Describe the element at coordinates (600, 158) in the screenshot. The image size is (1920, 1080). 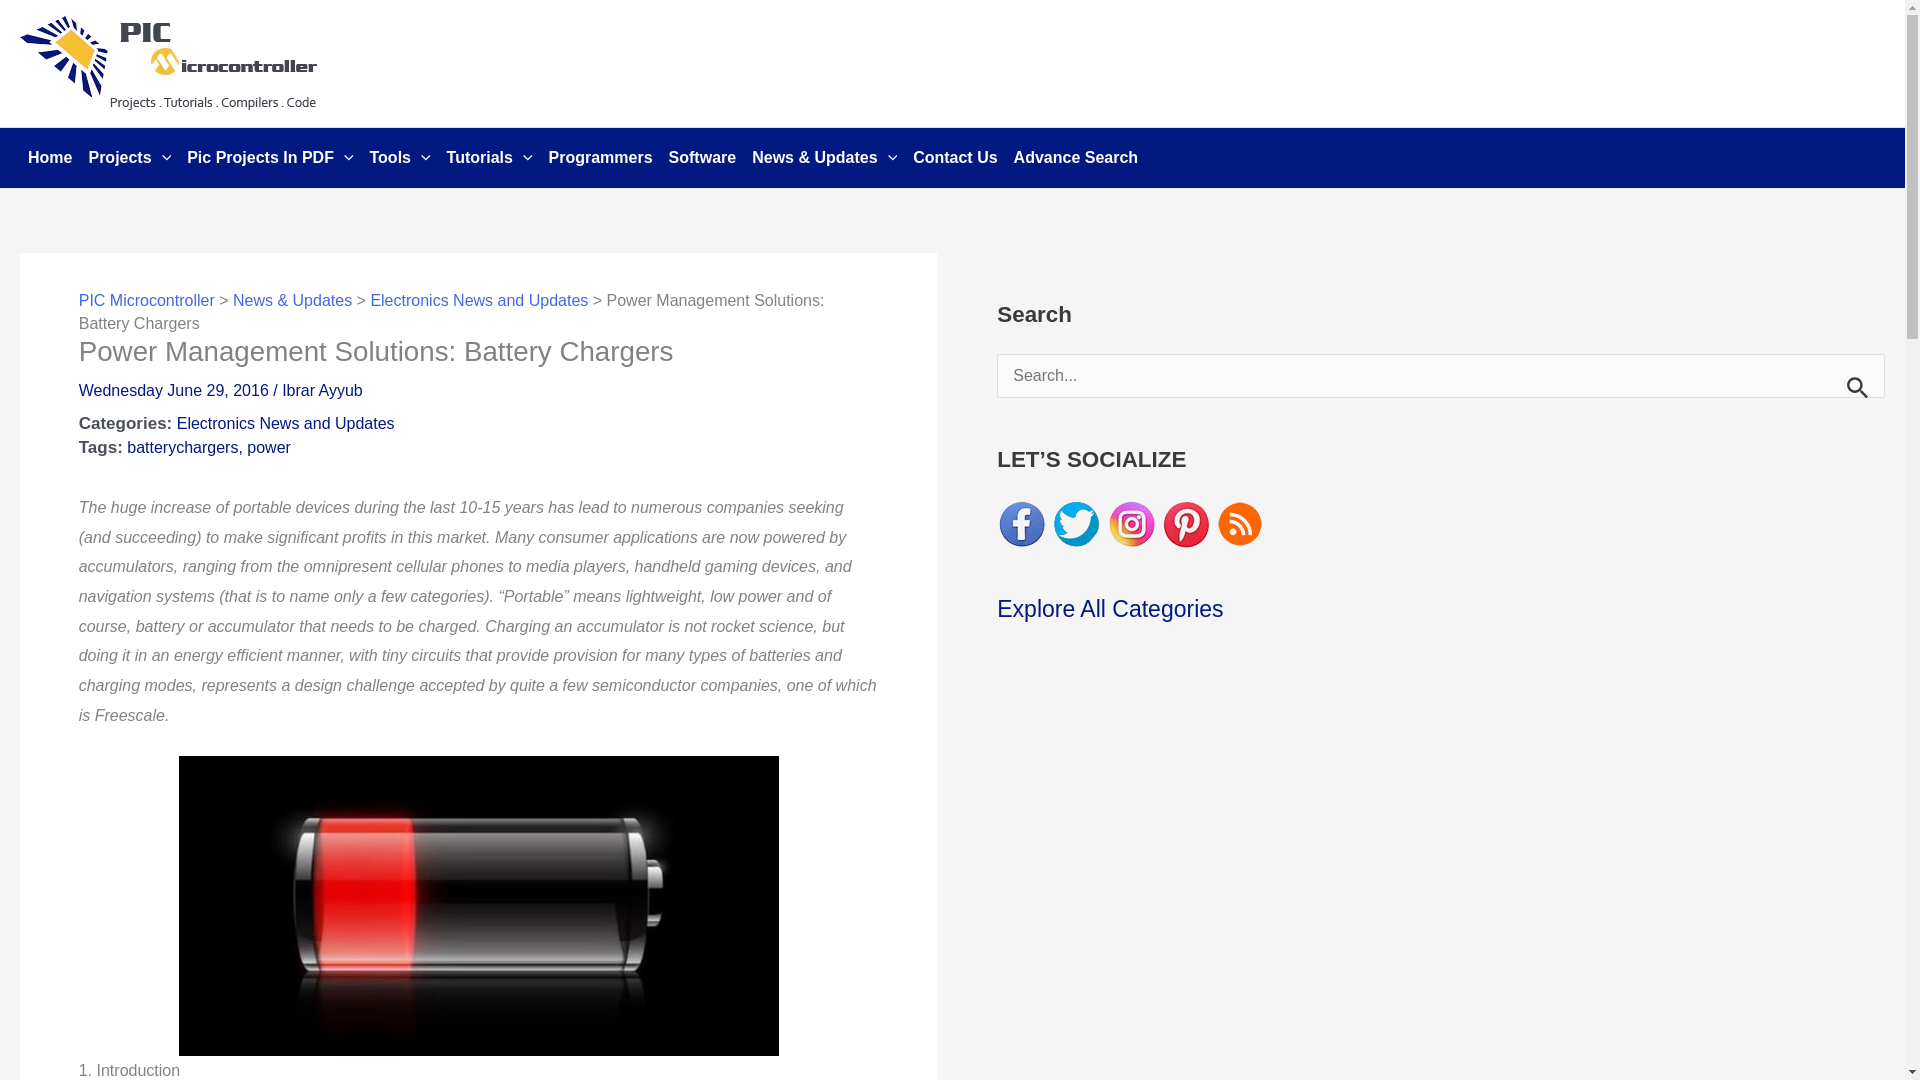
I see `Programmers` at that location.